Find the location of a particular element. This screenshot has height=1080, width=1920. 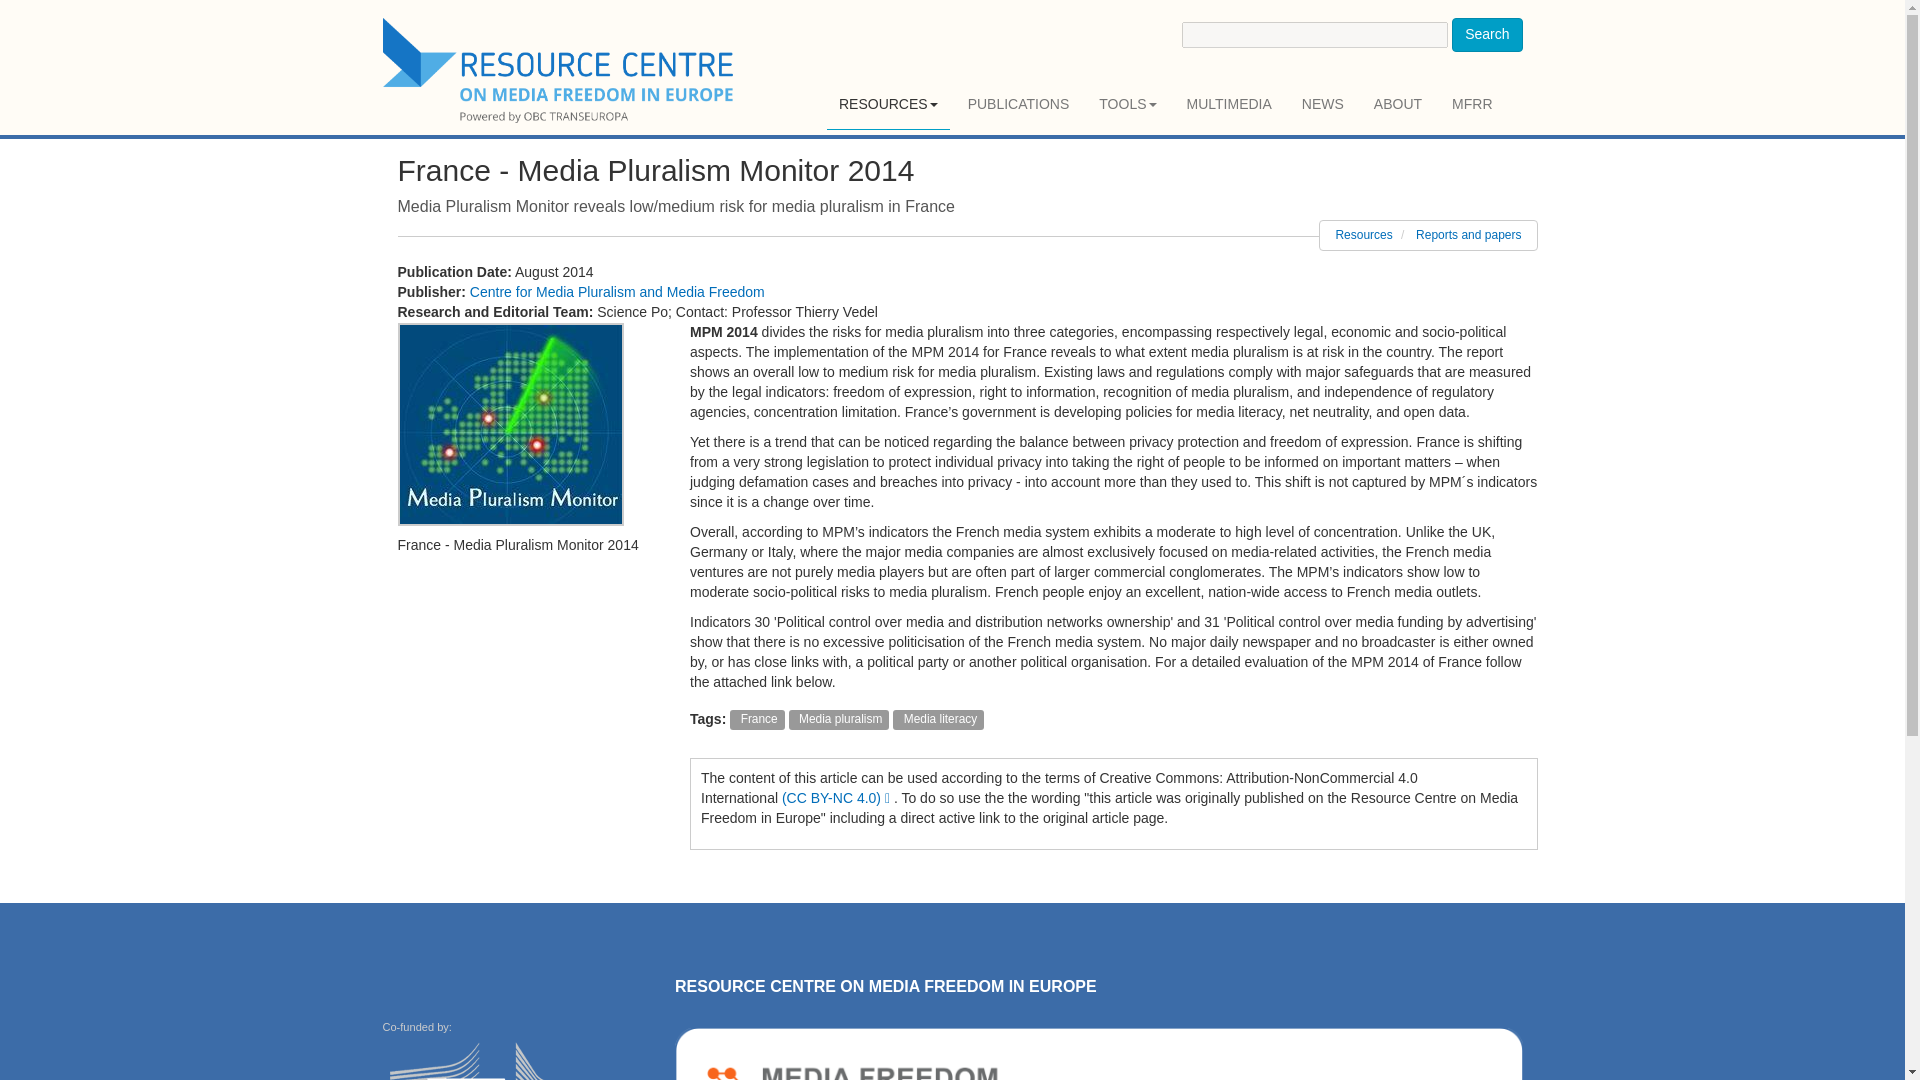

RESOURCE CENTRE ON MEDIA FREEDOM IN EUROPE is located at coordinates (886, 986).